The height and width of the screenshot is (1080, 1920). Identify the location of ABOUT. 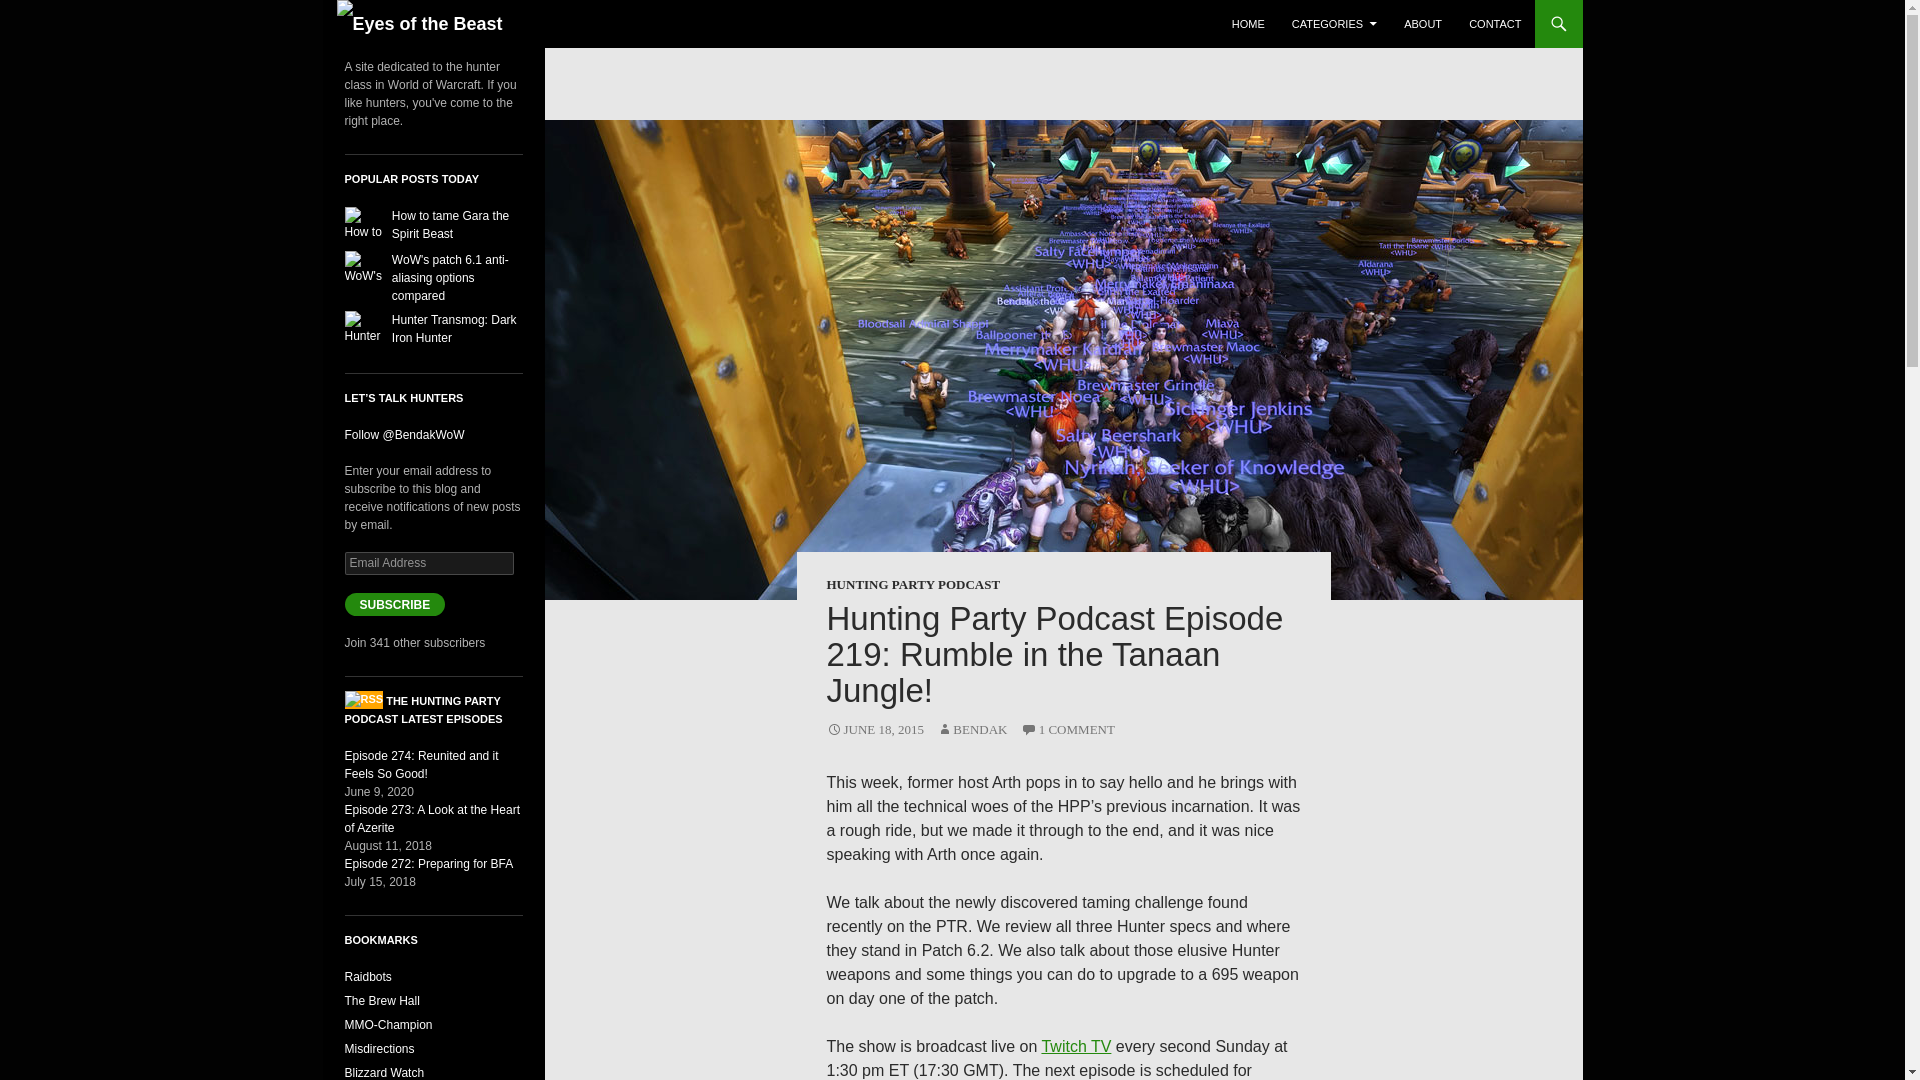
(1422, 24).